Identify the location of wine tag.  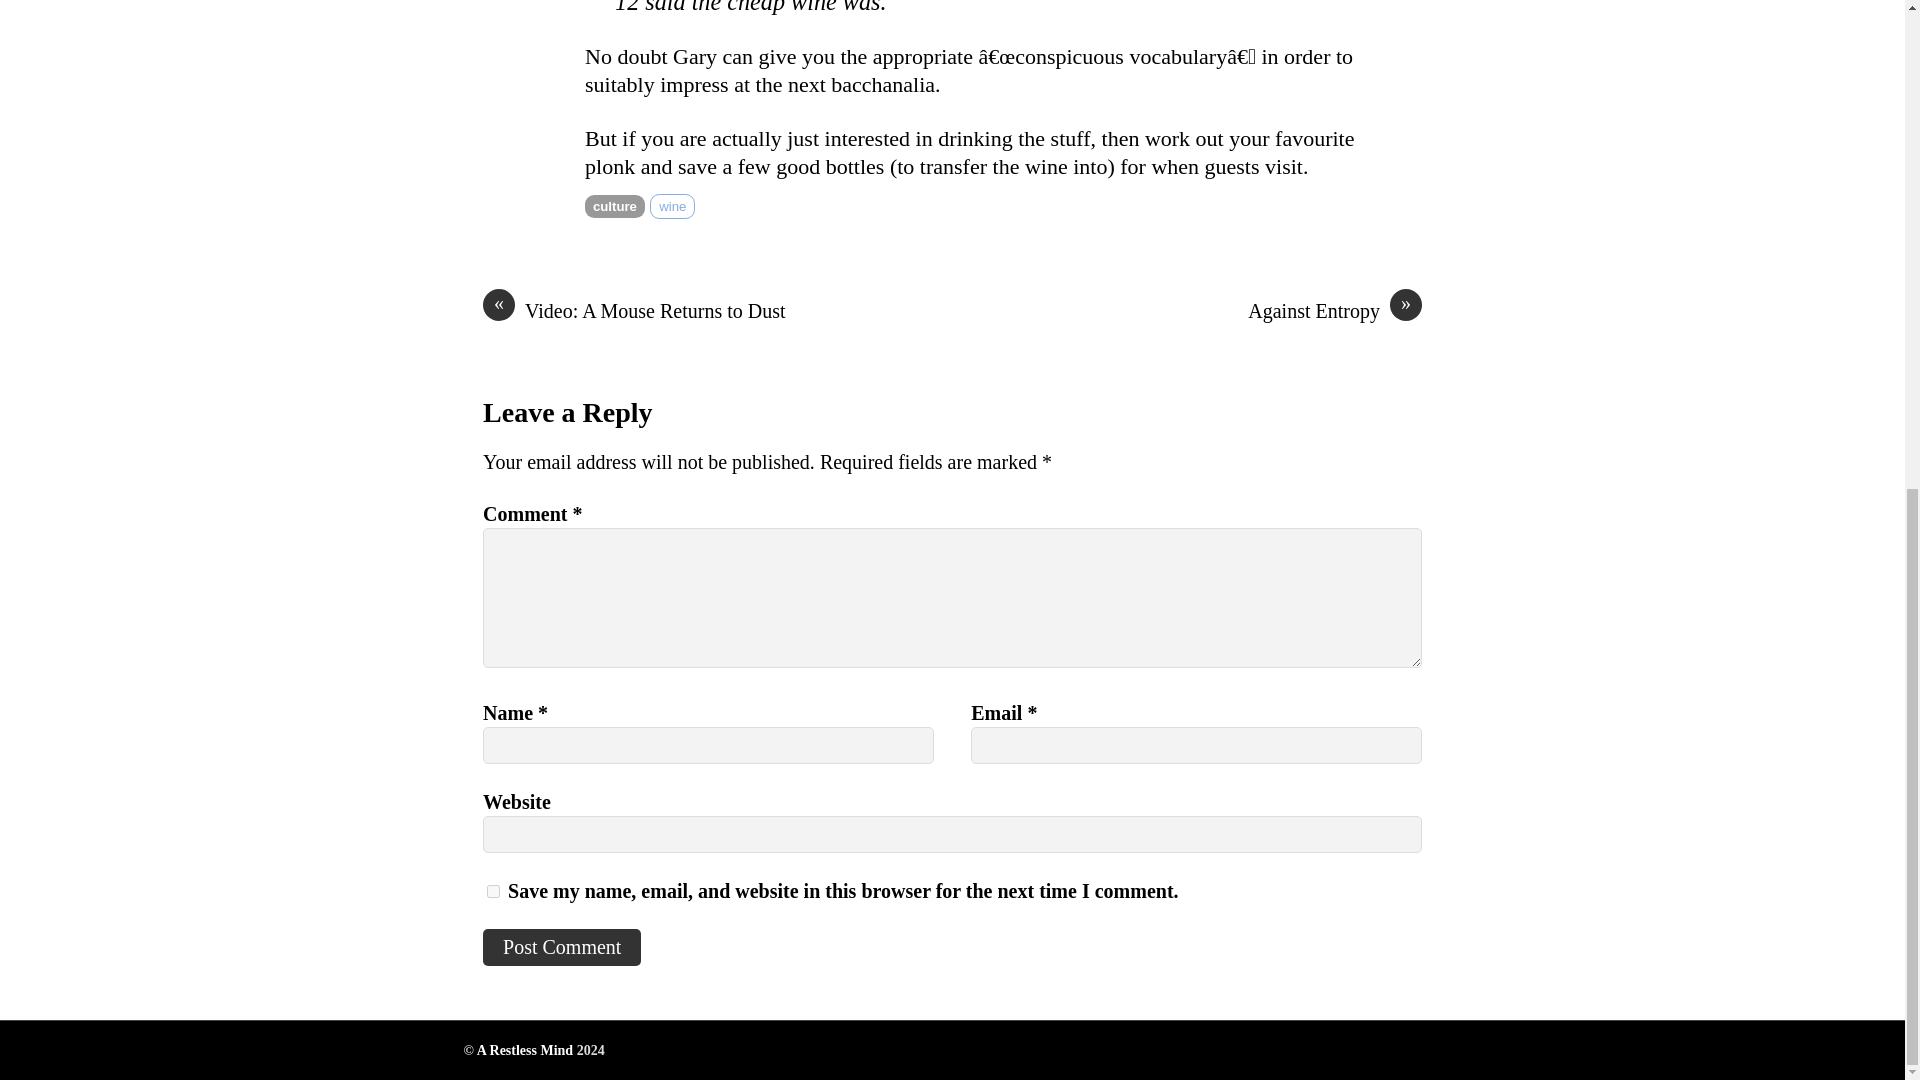
(672, 206).